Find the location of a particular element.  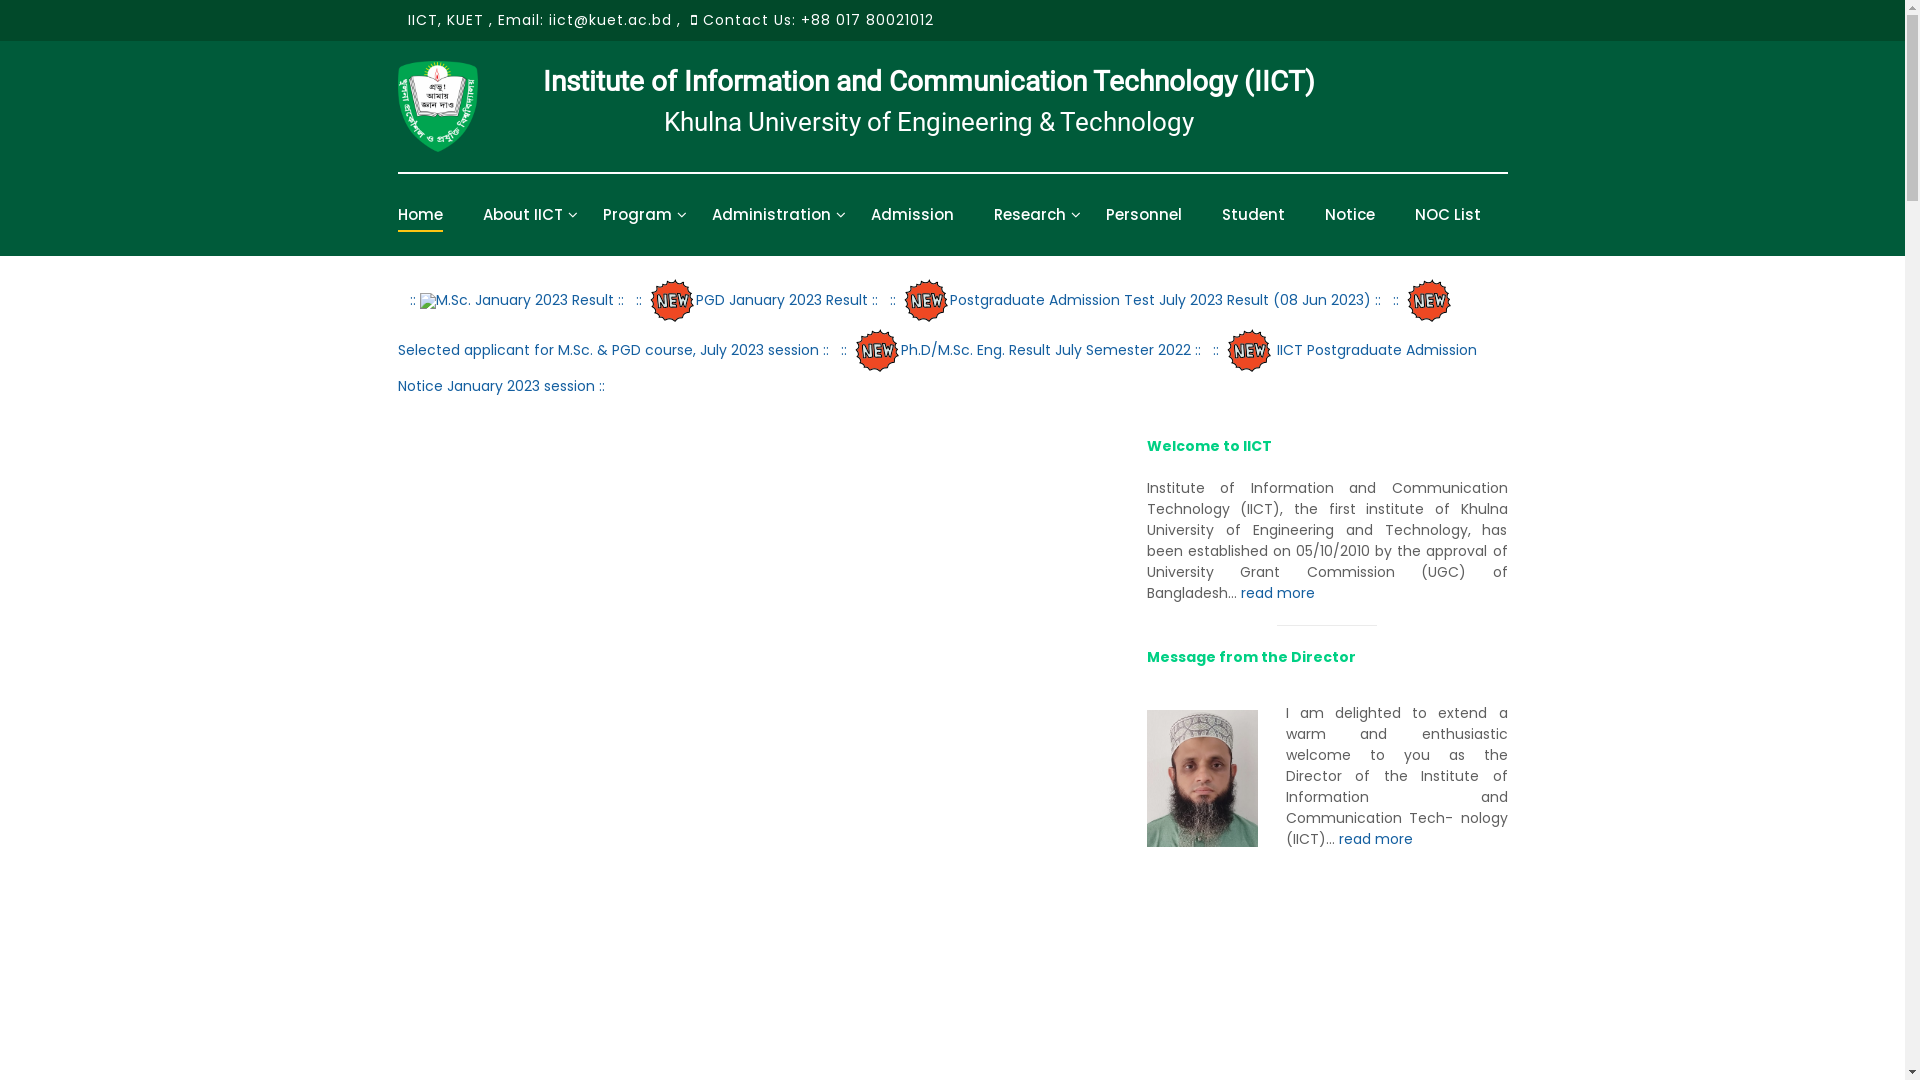

Program is located at coordinates (636, 214).